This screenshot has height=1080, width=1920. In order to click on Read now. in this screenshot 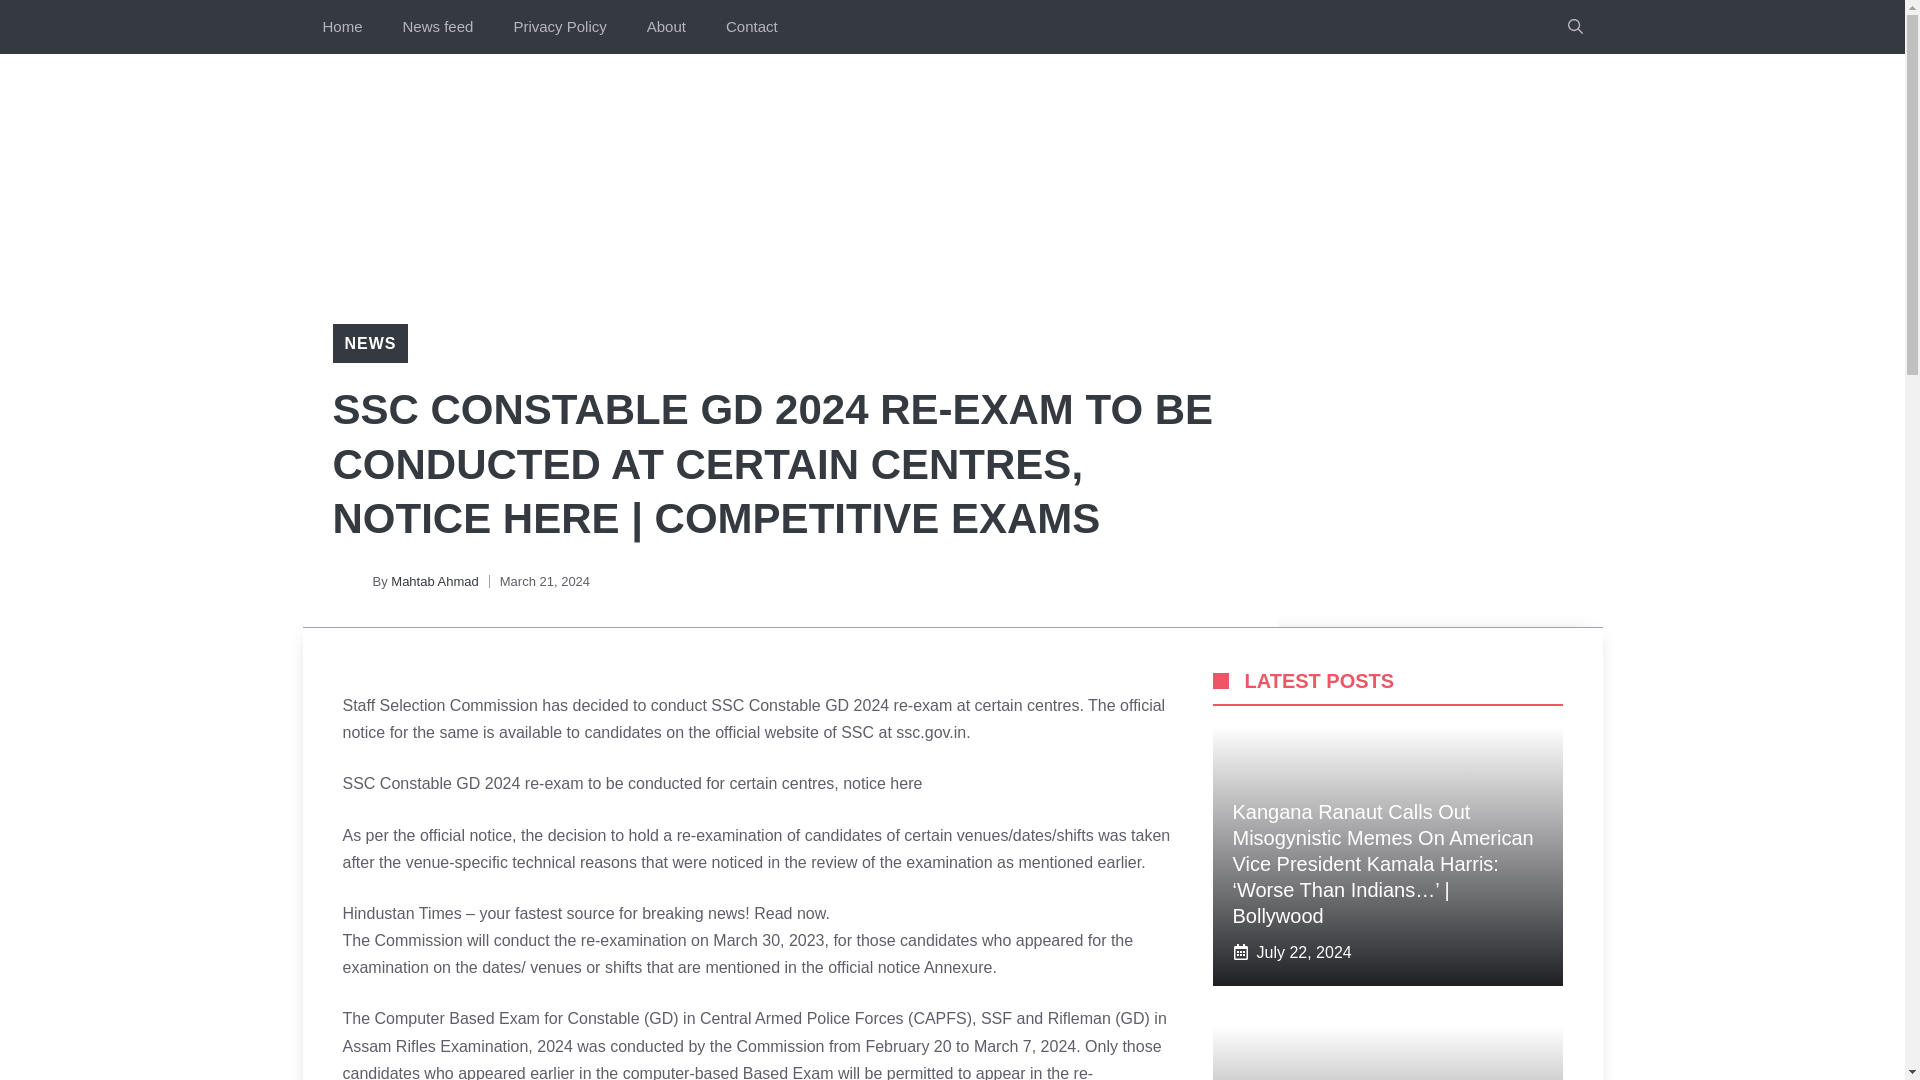, I will do `click(792, 914)`.